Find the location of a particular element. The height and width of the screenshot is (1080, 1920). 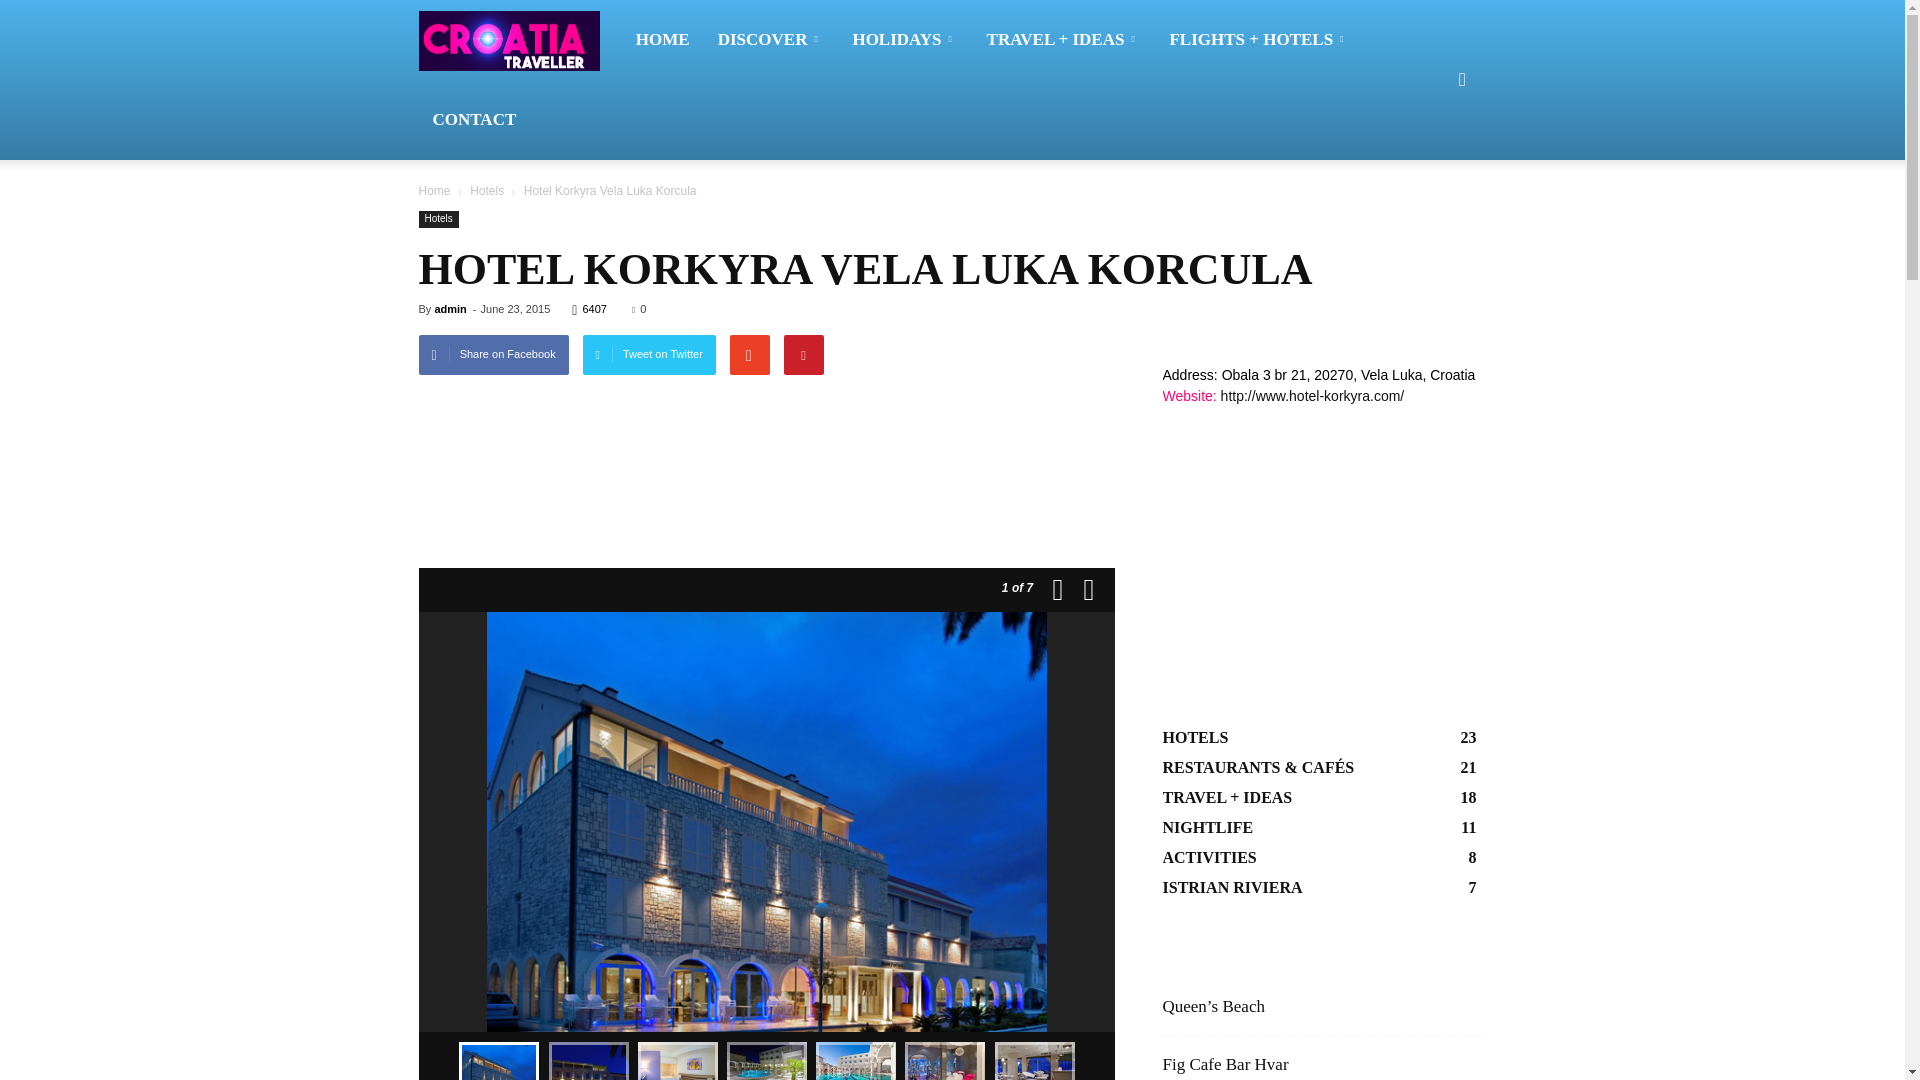

HOME is located at coordinates (663, 40).